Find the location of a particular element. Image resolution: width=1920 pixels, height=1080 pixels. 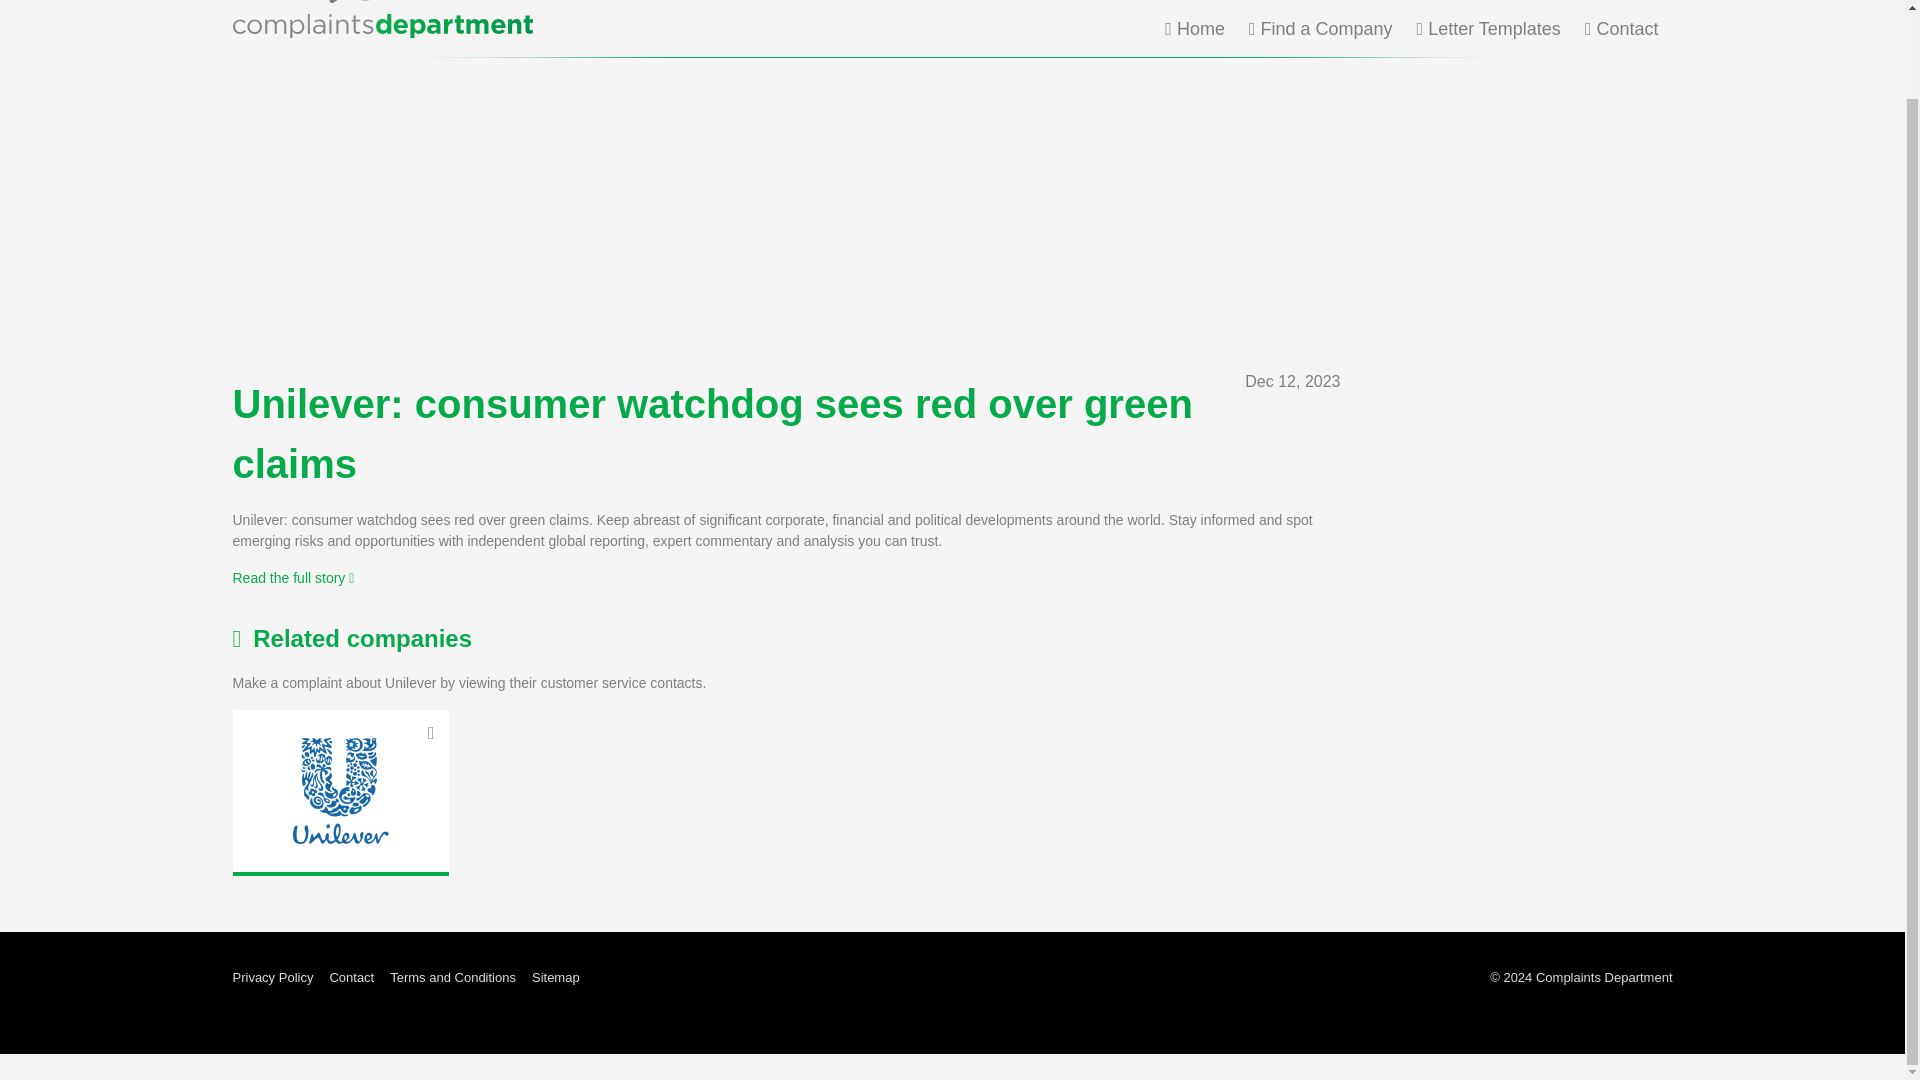

Unilever Complaints is located at coordinates (340, 790).